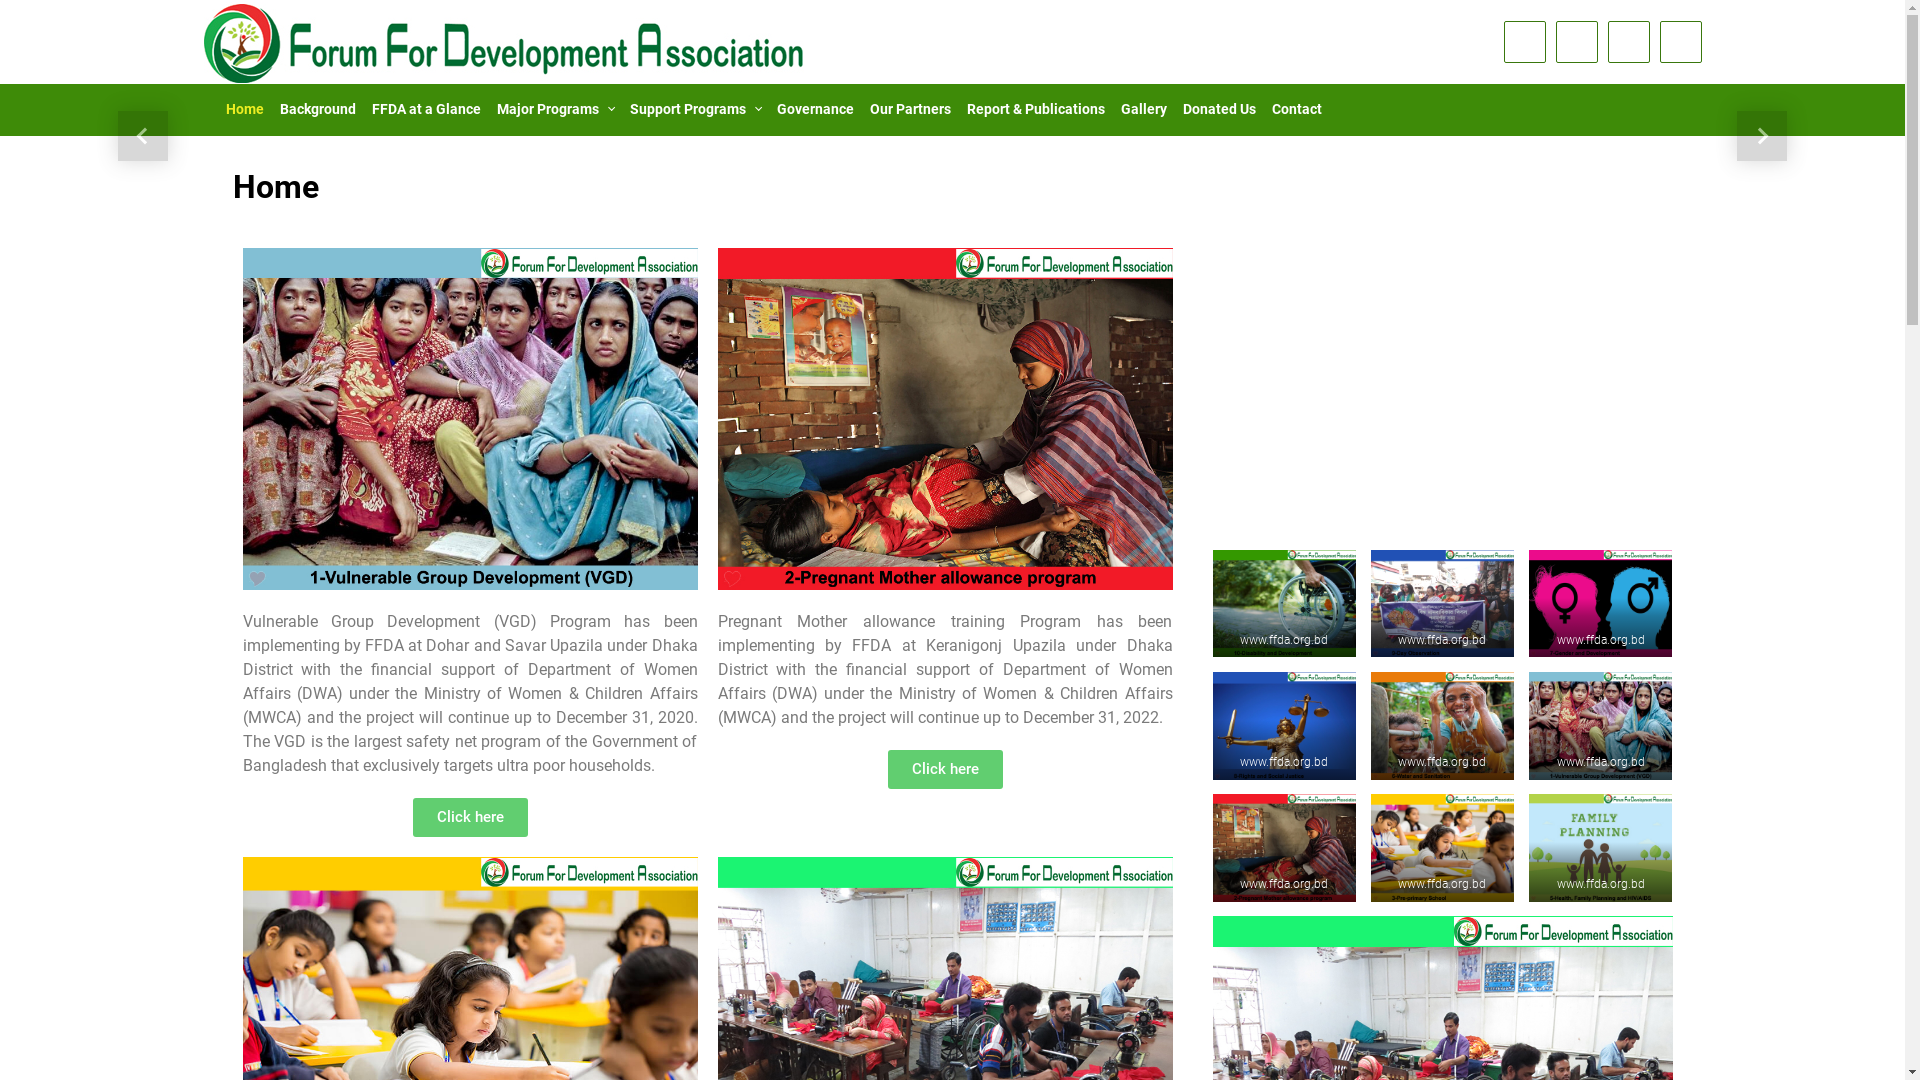 This screenshot has height=1080, width=1920. Describe the element at coordinates (1036, 110) in the screenshot. I see `Report & Publications` at that location.